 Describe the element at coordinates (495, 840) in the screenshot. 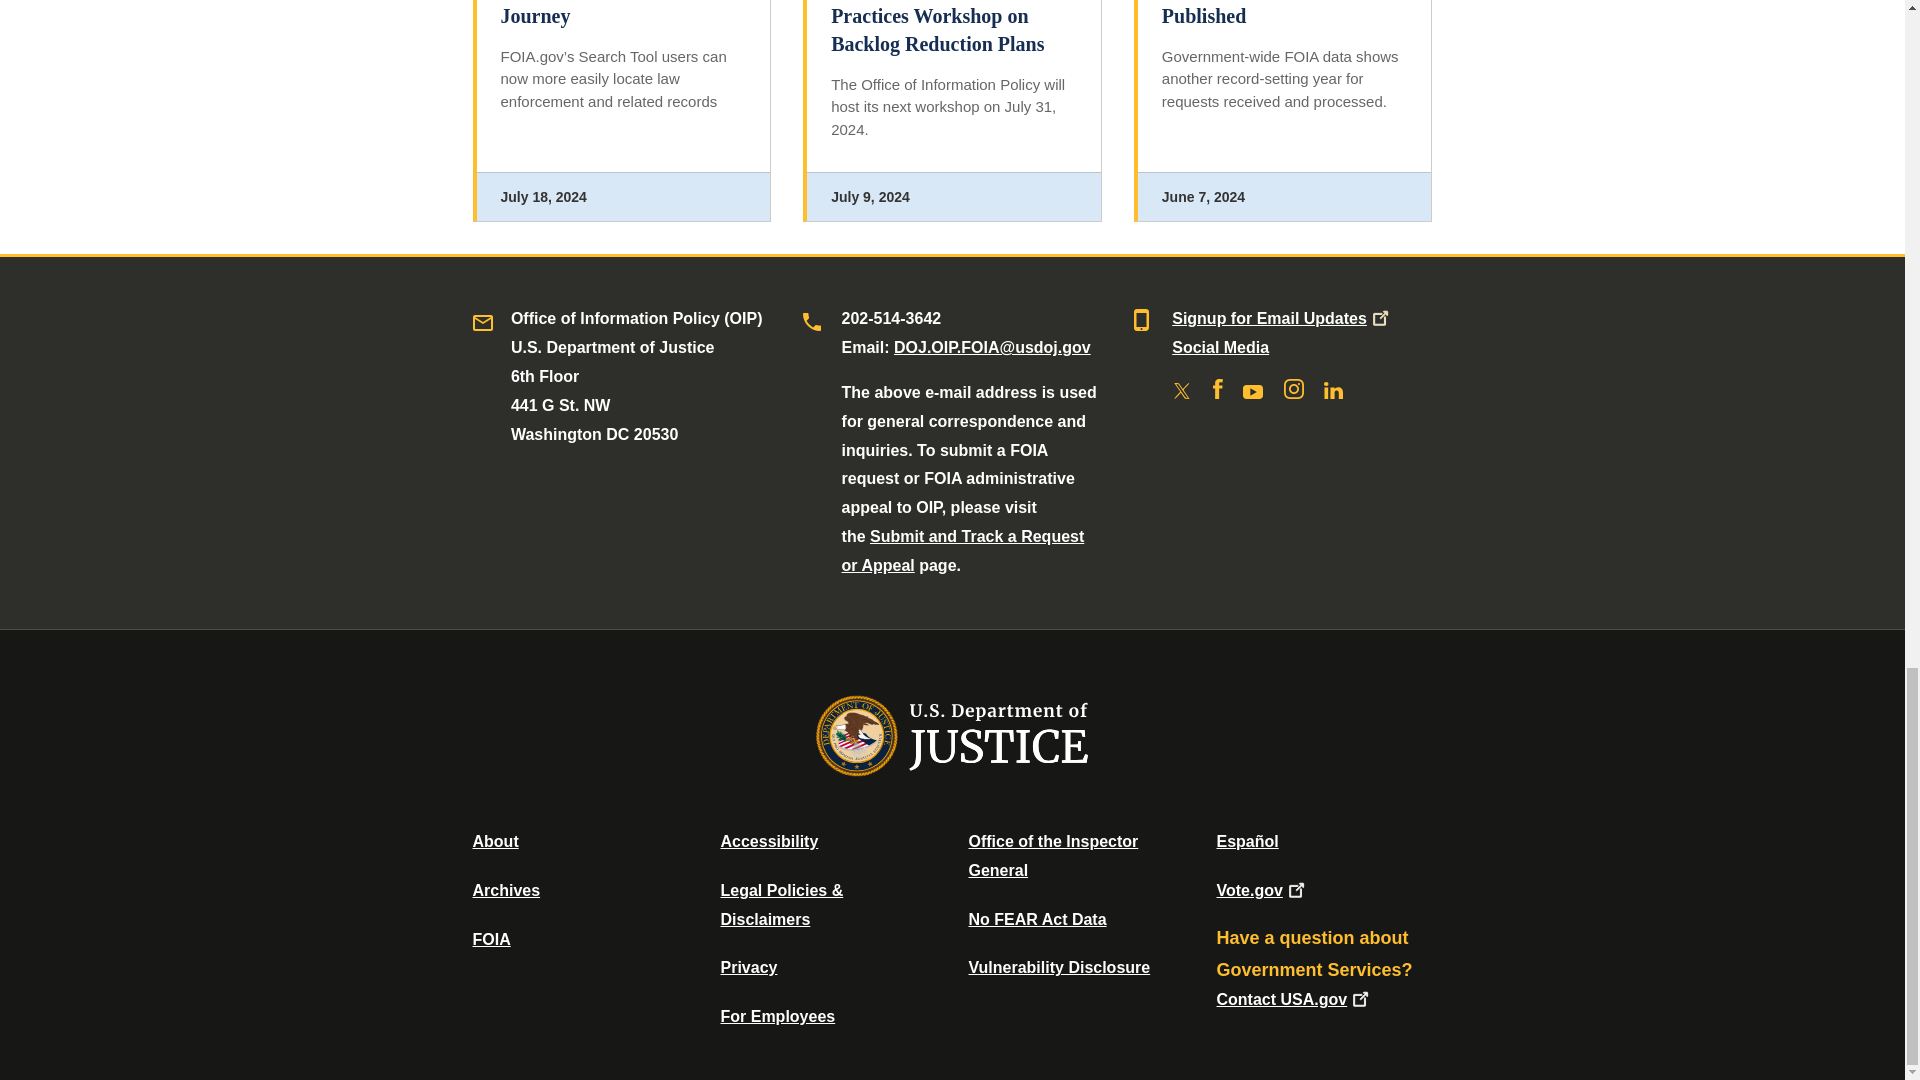

I see `About DOJ` at that location.